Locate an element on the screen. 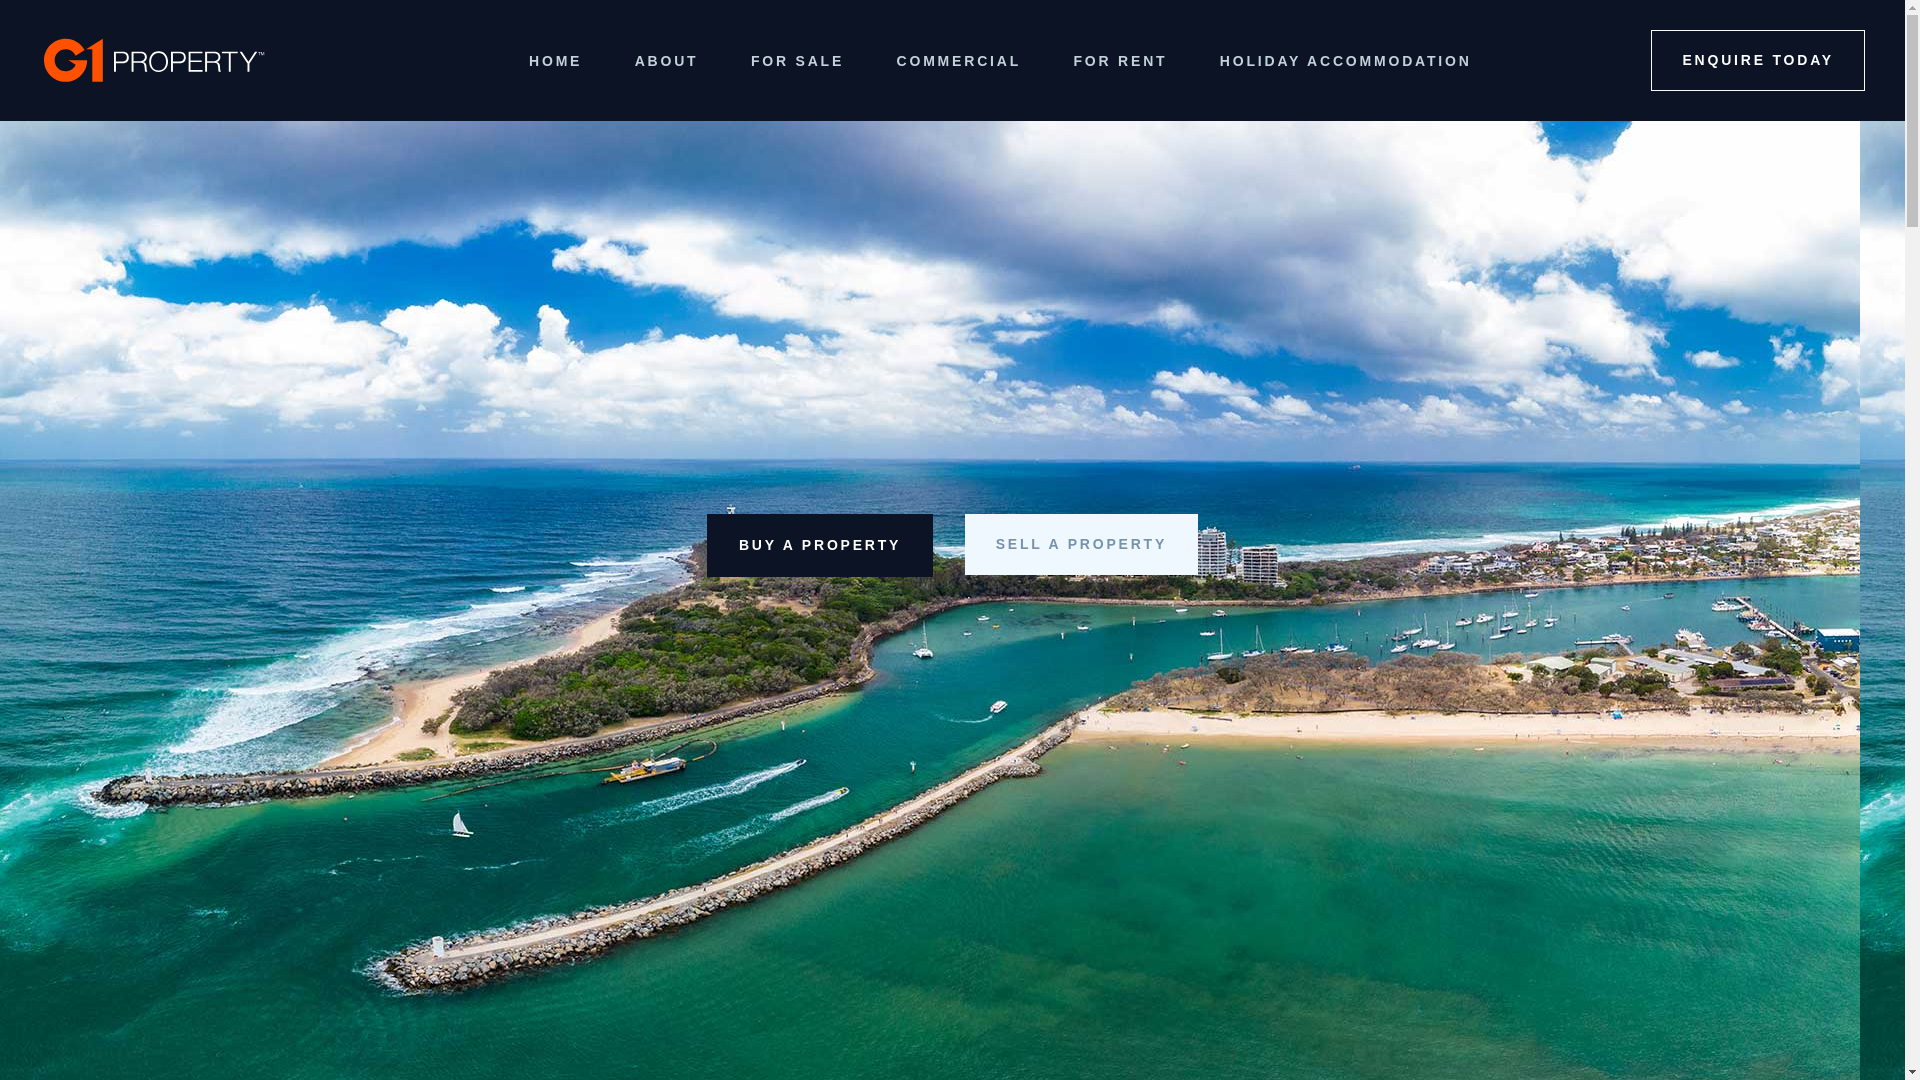 Image resolution: width=1920 pixels, height=1080 pixels. HOME is located at coordinates (555, 61).